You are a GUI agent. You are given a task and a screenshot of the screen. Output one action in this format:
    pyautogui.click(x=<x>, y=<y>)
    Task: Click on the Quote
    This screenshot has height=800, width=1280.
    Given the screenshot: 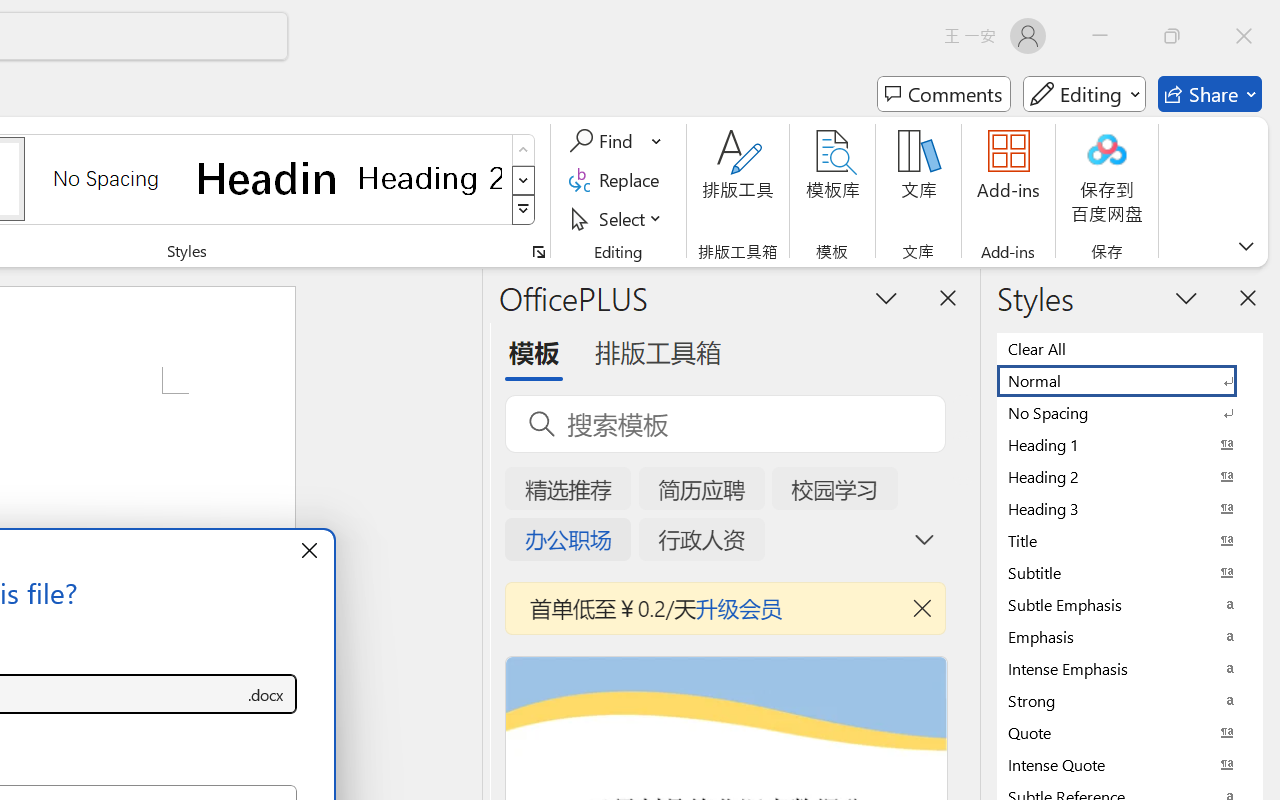 What is the action you would take?
    pyautogui.click(x=1130, y=732)
    